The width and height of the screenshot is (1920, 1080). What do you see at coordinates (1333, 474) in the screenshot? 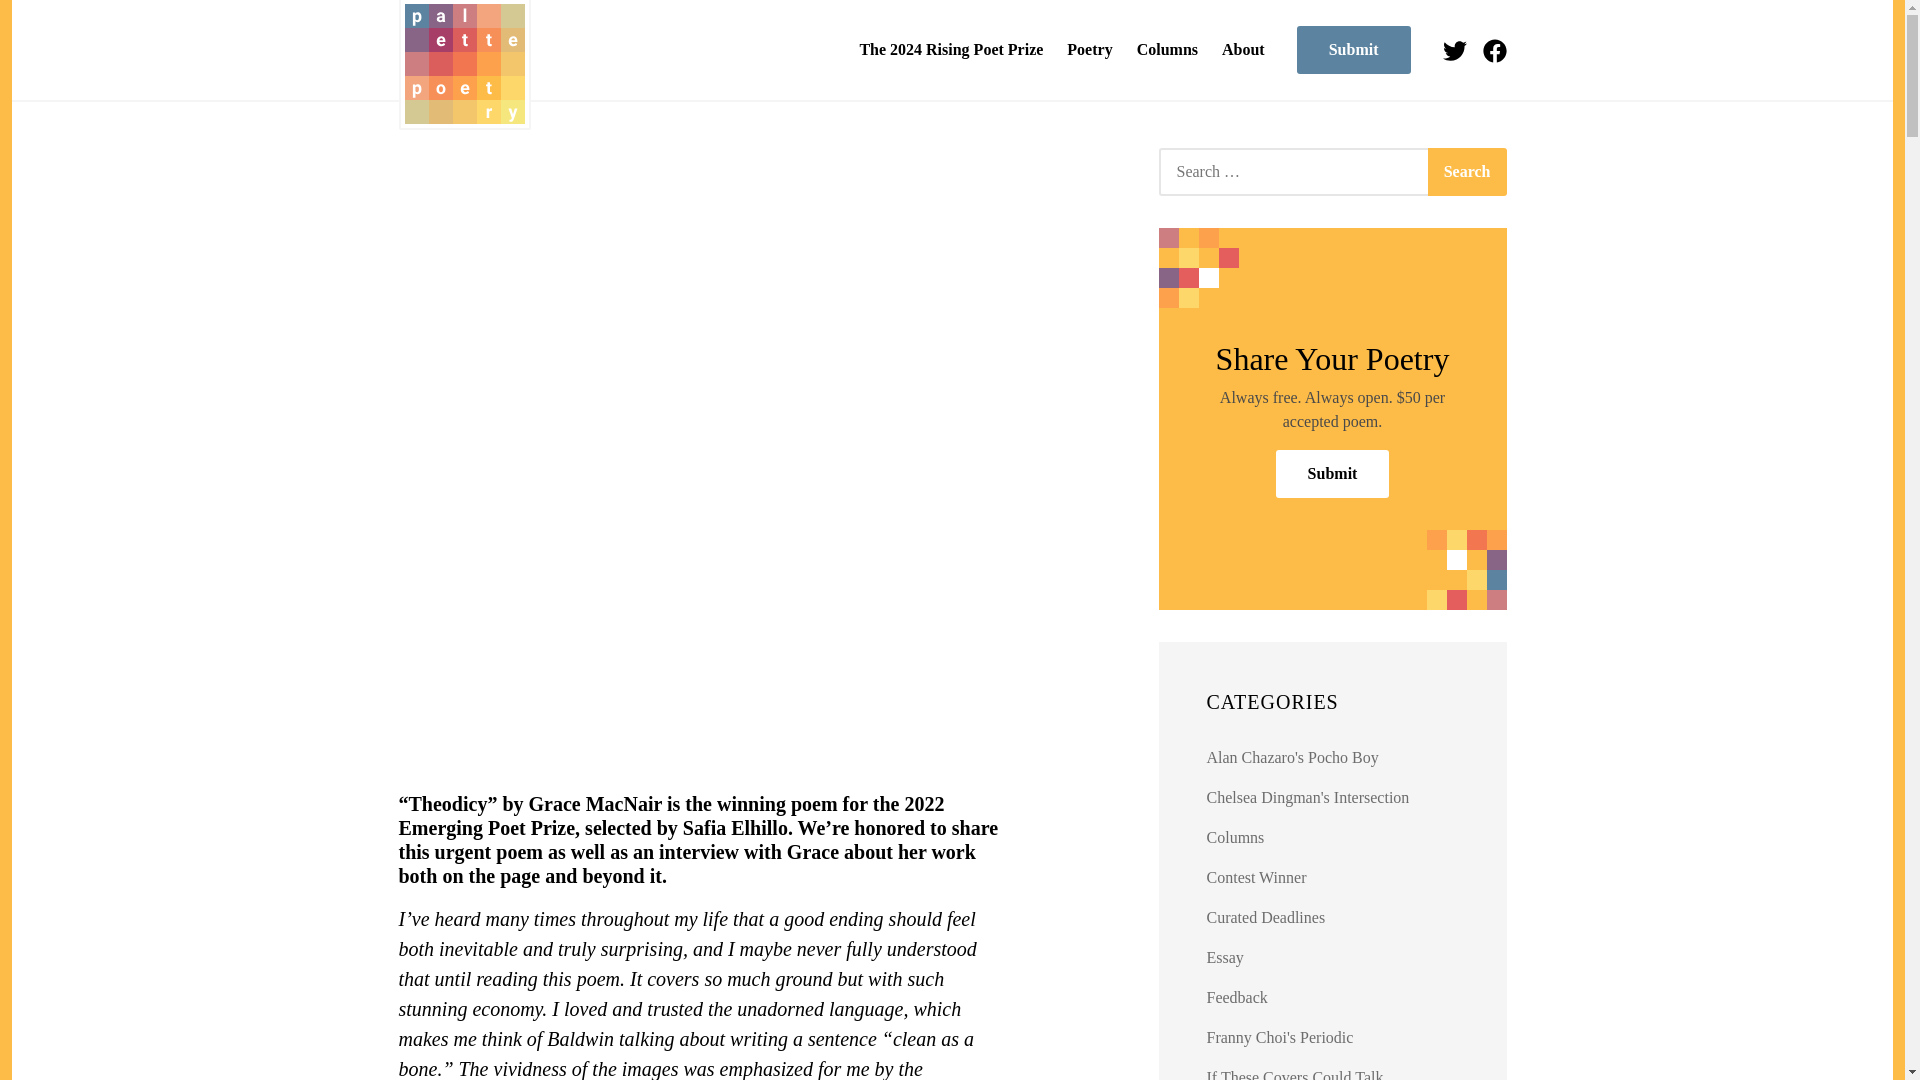
I see `Submit` at bounding box center [1333, 474].